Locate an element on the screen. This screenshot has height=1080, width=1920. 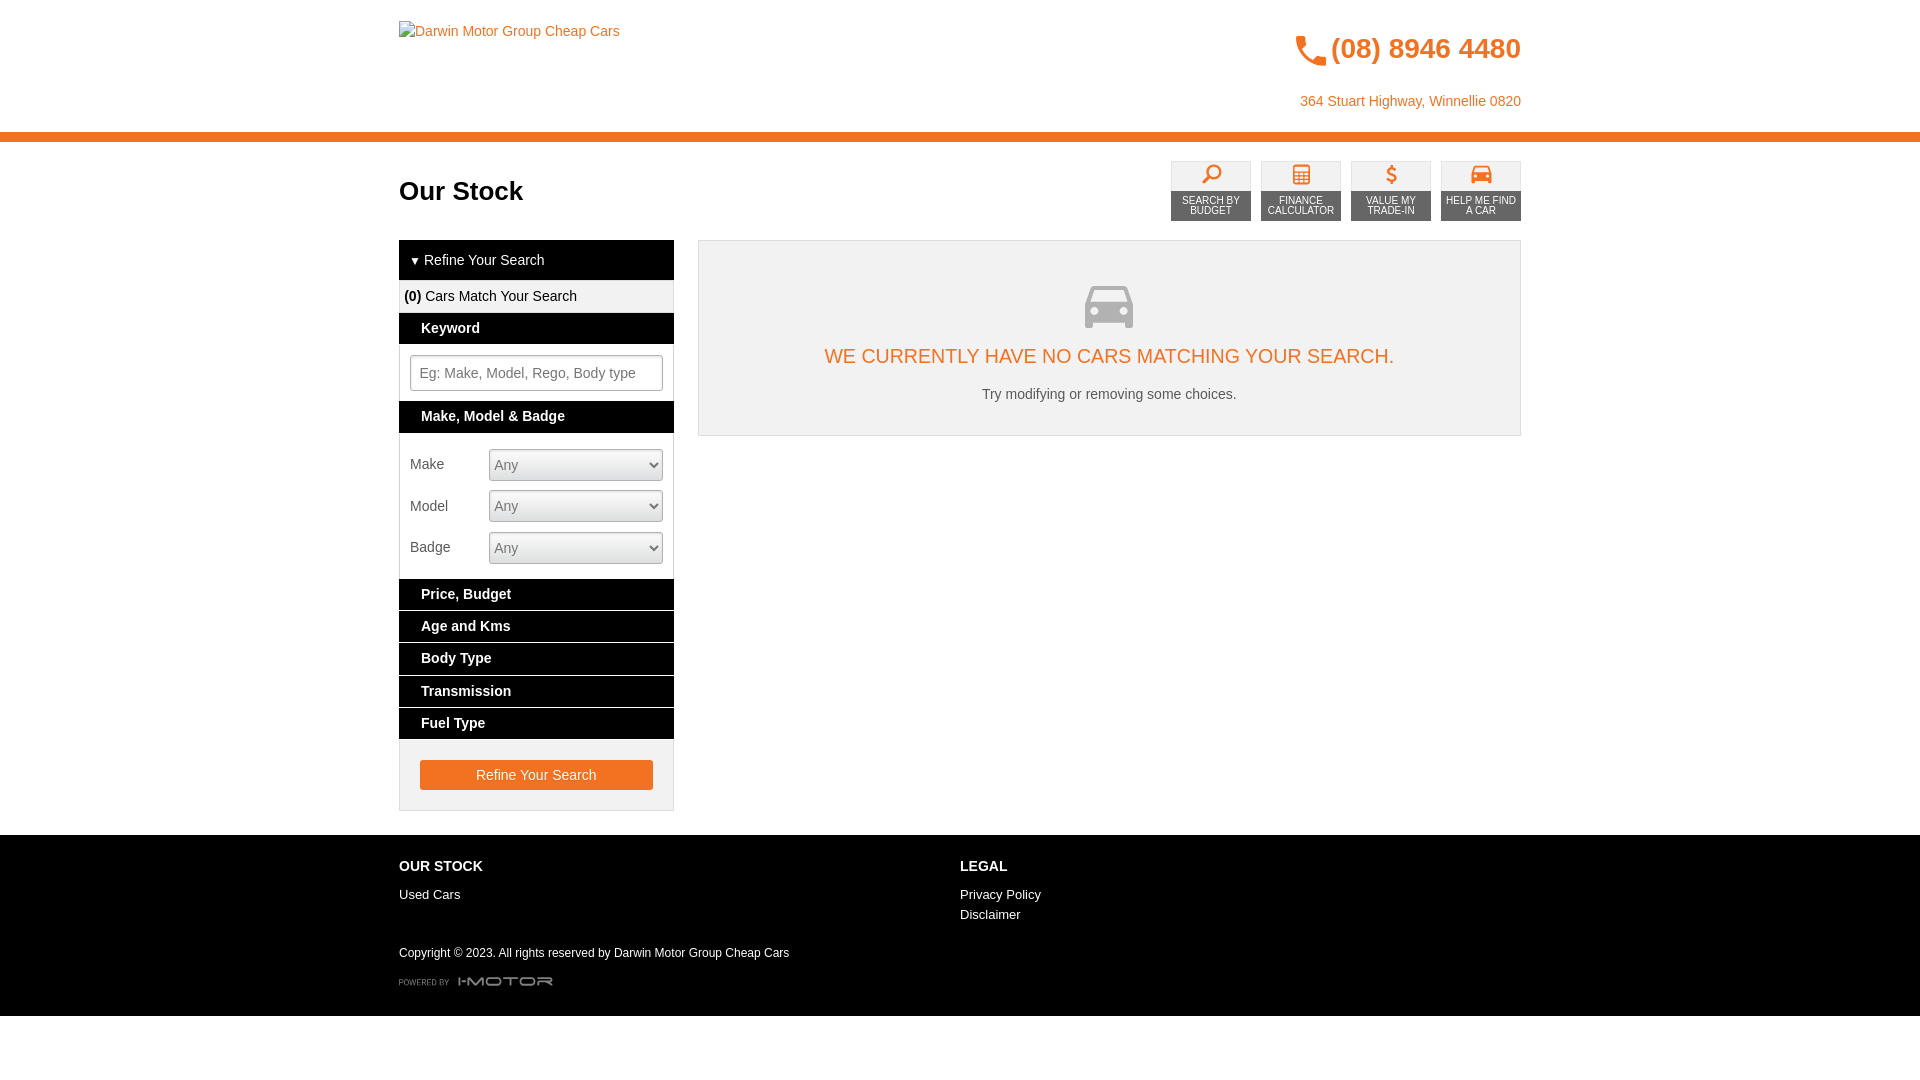
Keyword is located at coordinates (536, 328).